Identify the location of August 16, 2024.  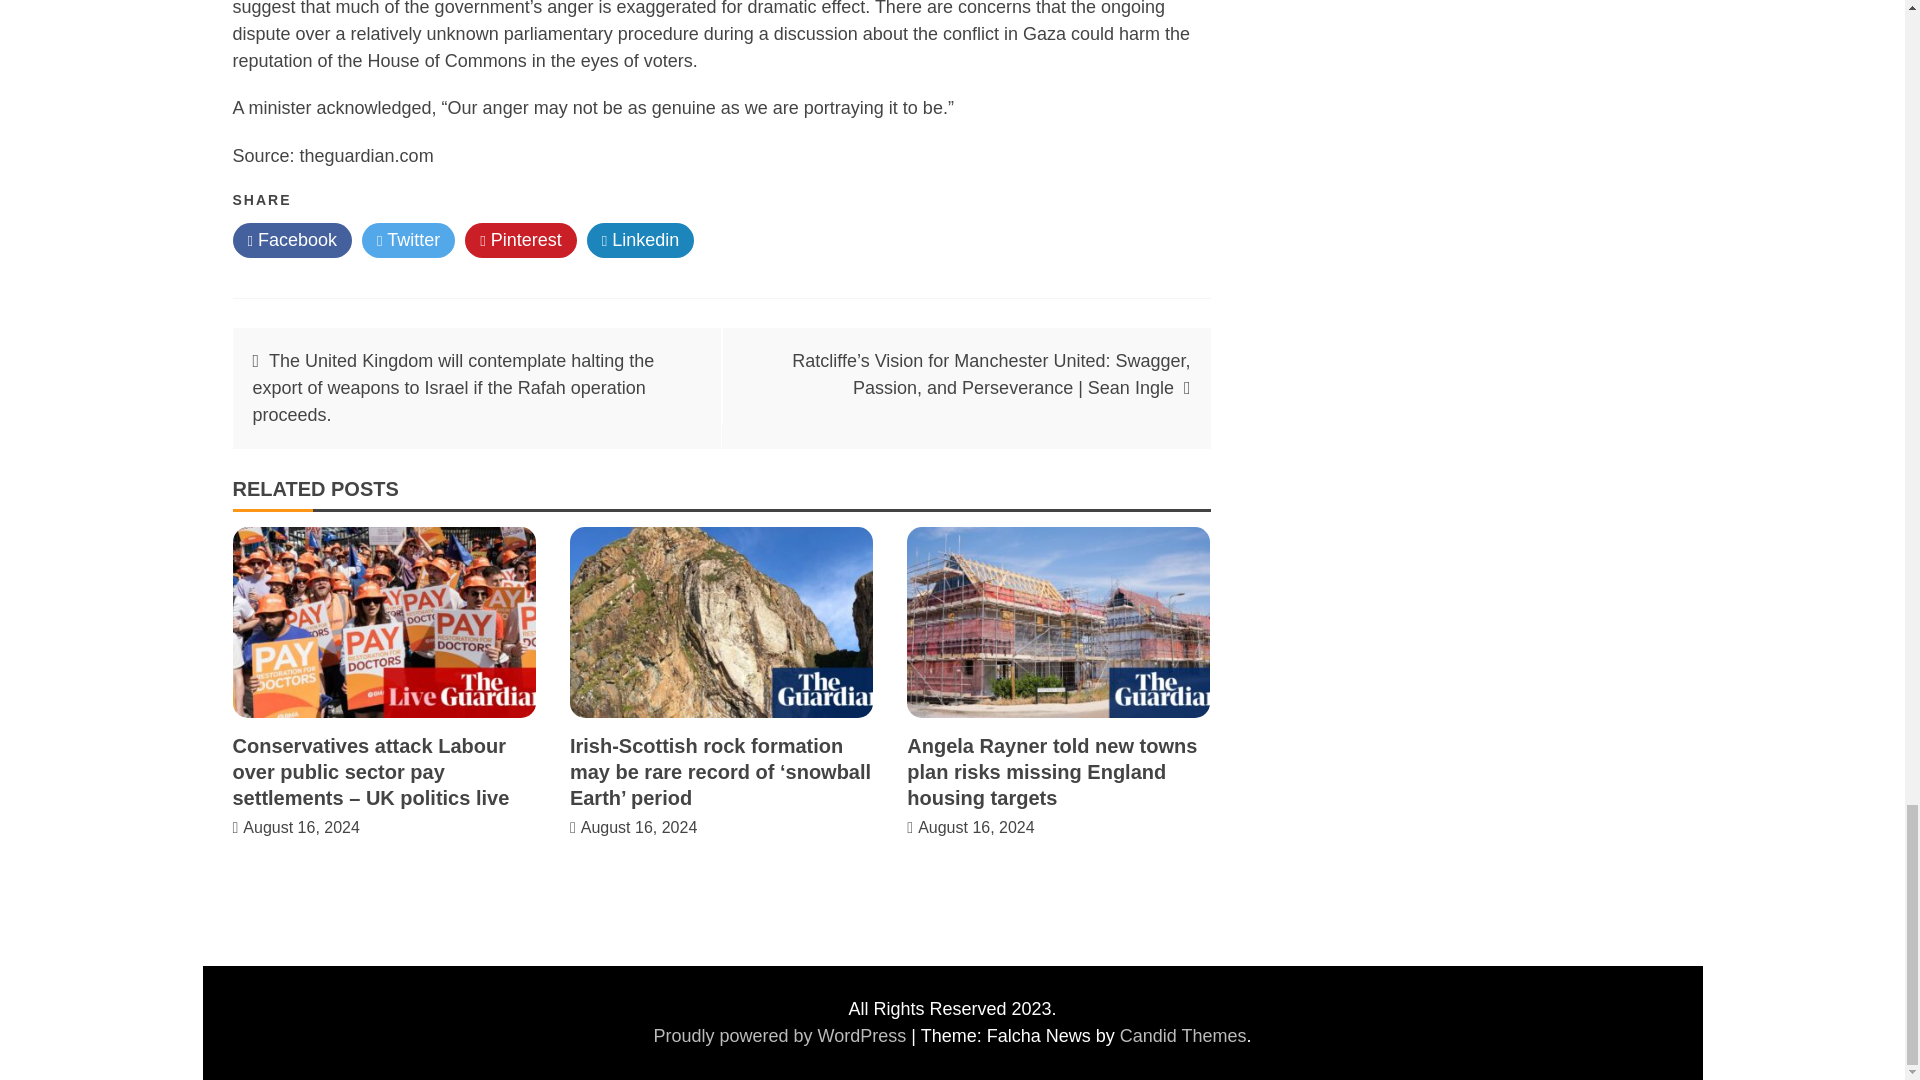
(976, 826).